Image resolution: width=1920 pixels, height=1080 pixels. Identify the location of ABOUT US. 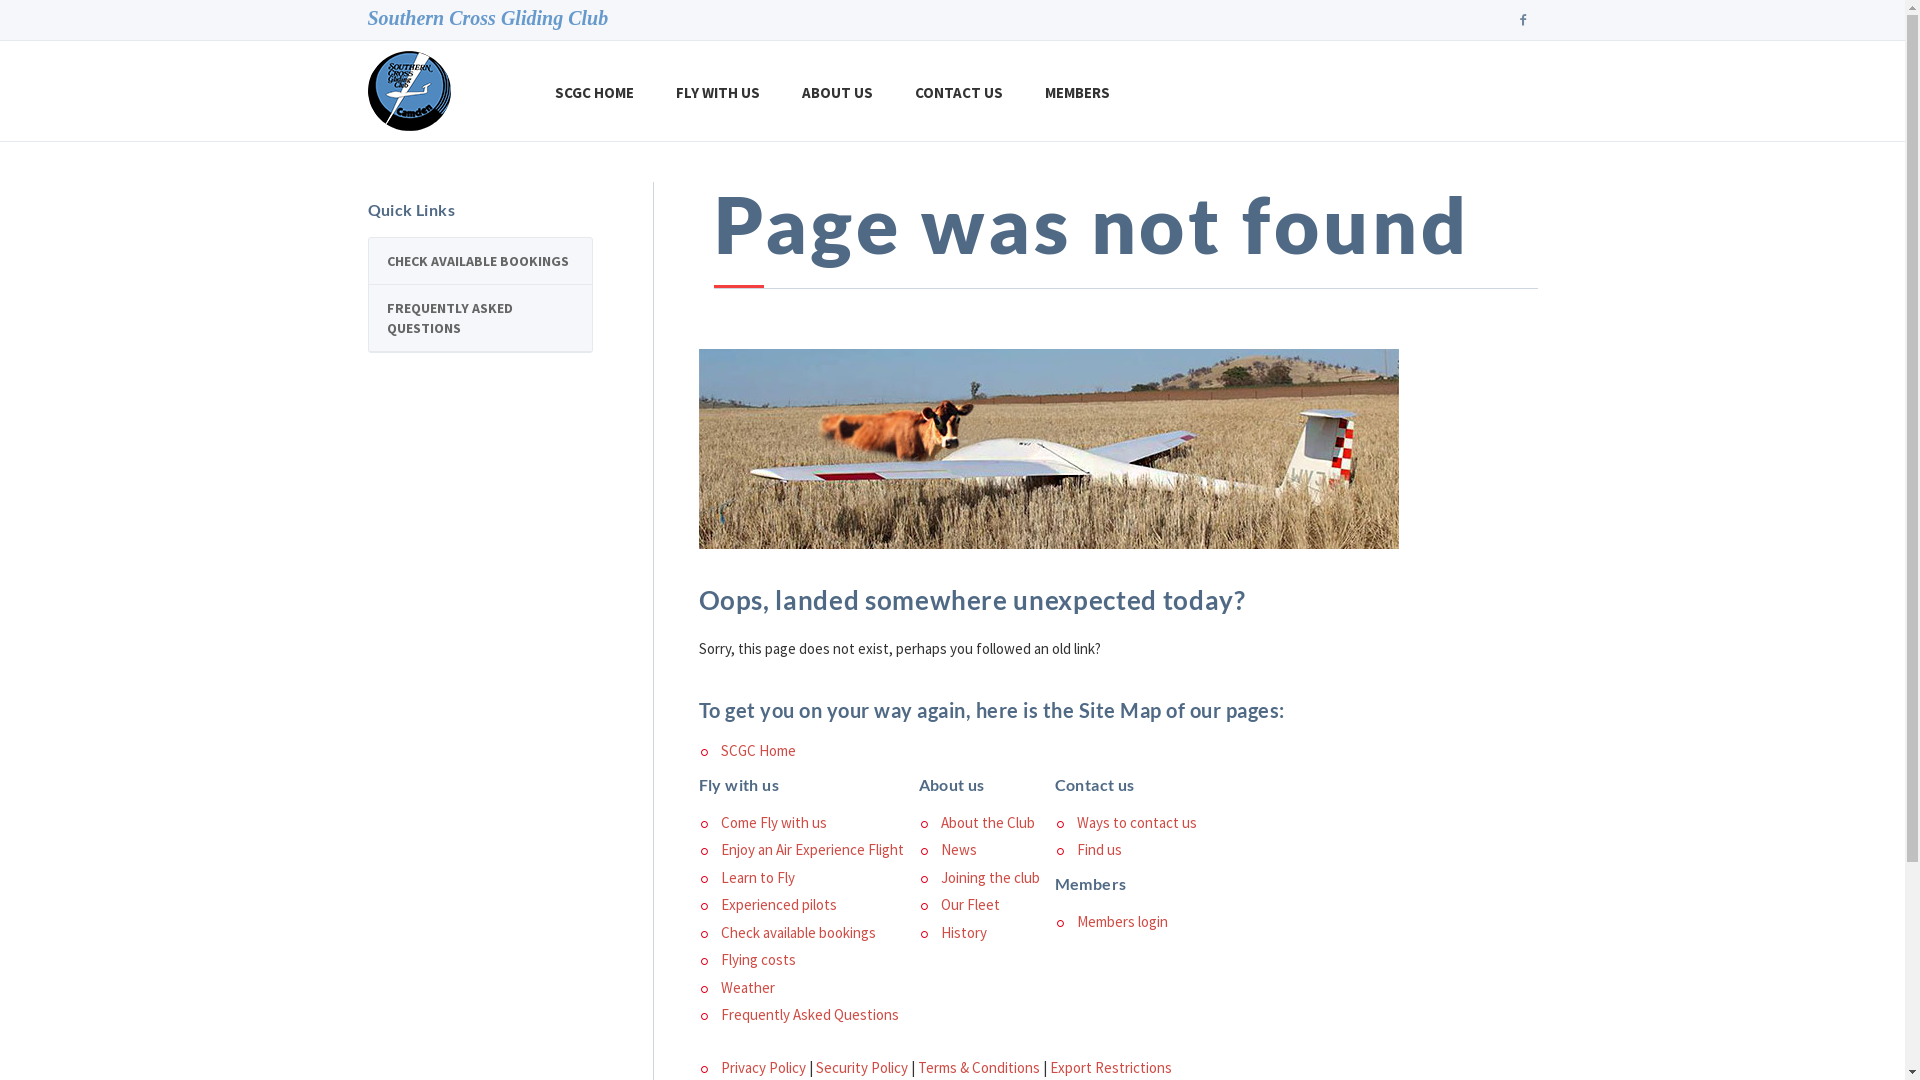
(838, 92).